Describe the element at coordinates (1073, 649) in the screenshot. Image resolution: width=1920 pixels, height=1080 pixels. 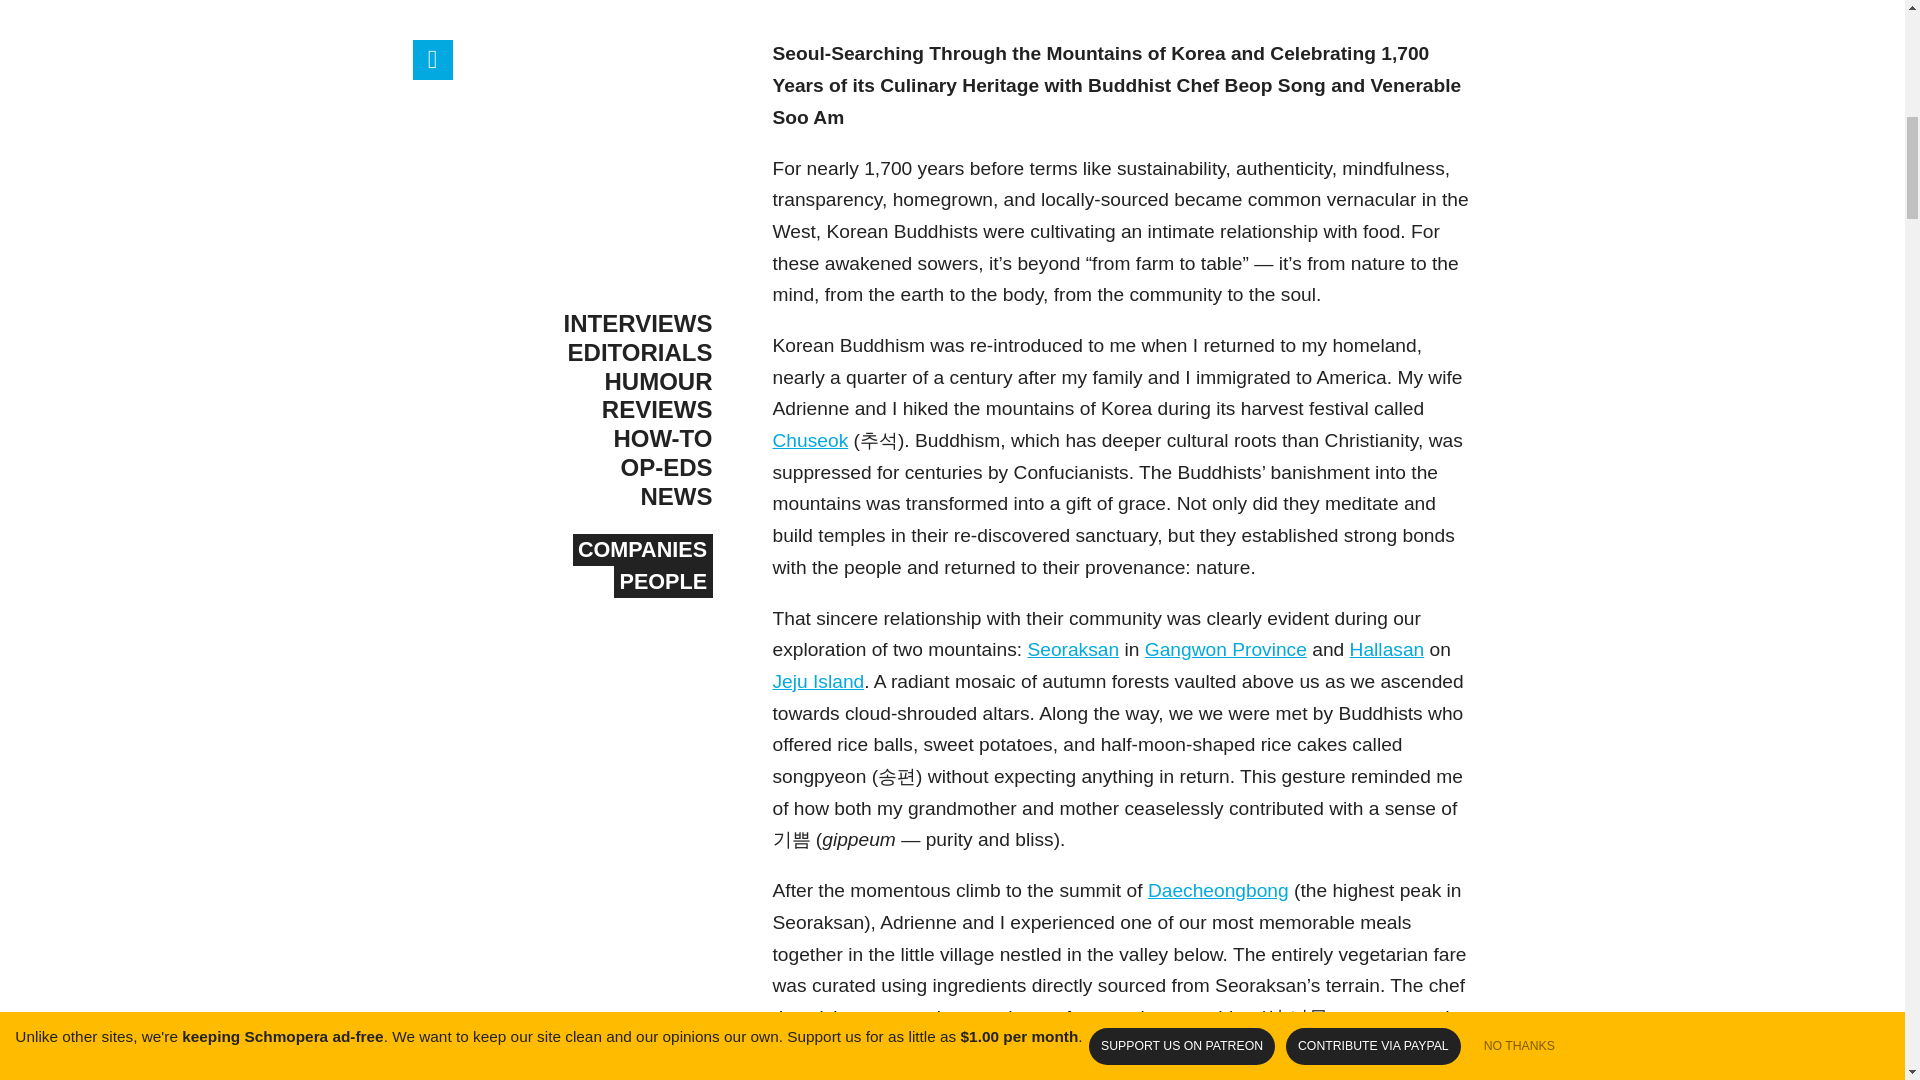
I see `Seoraksan` at that location.